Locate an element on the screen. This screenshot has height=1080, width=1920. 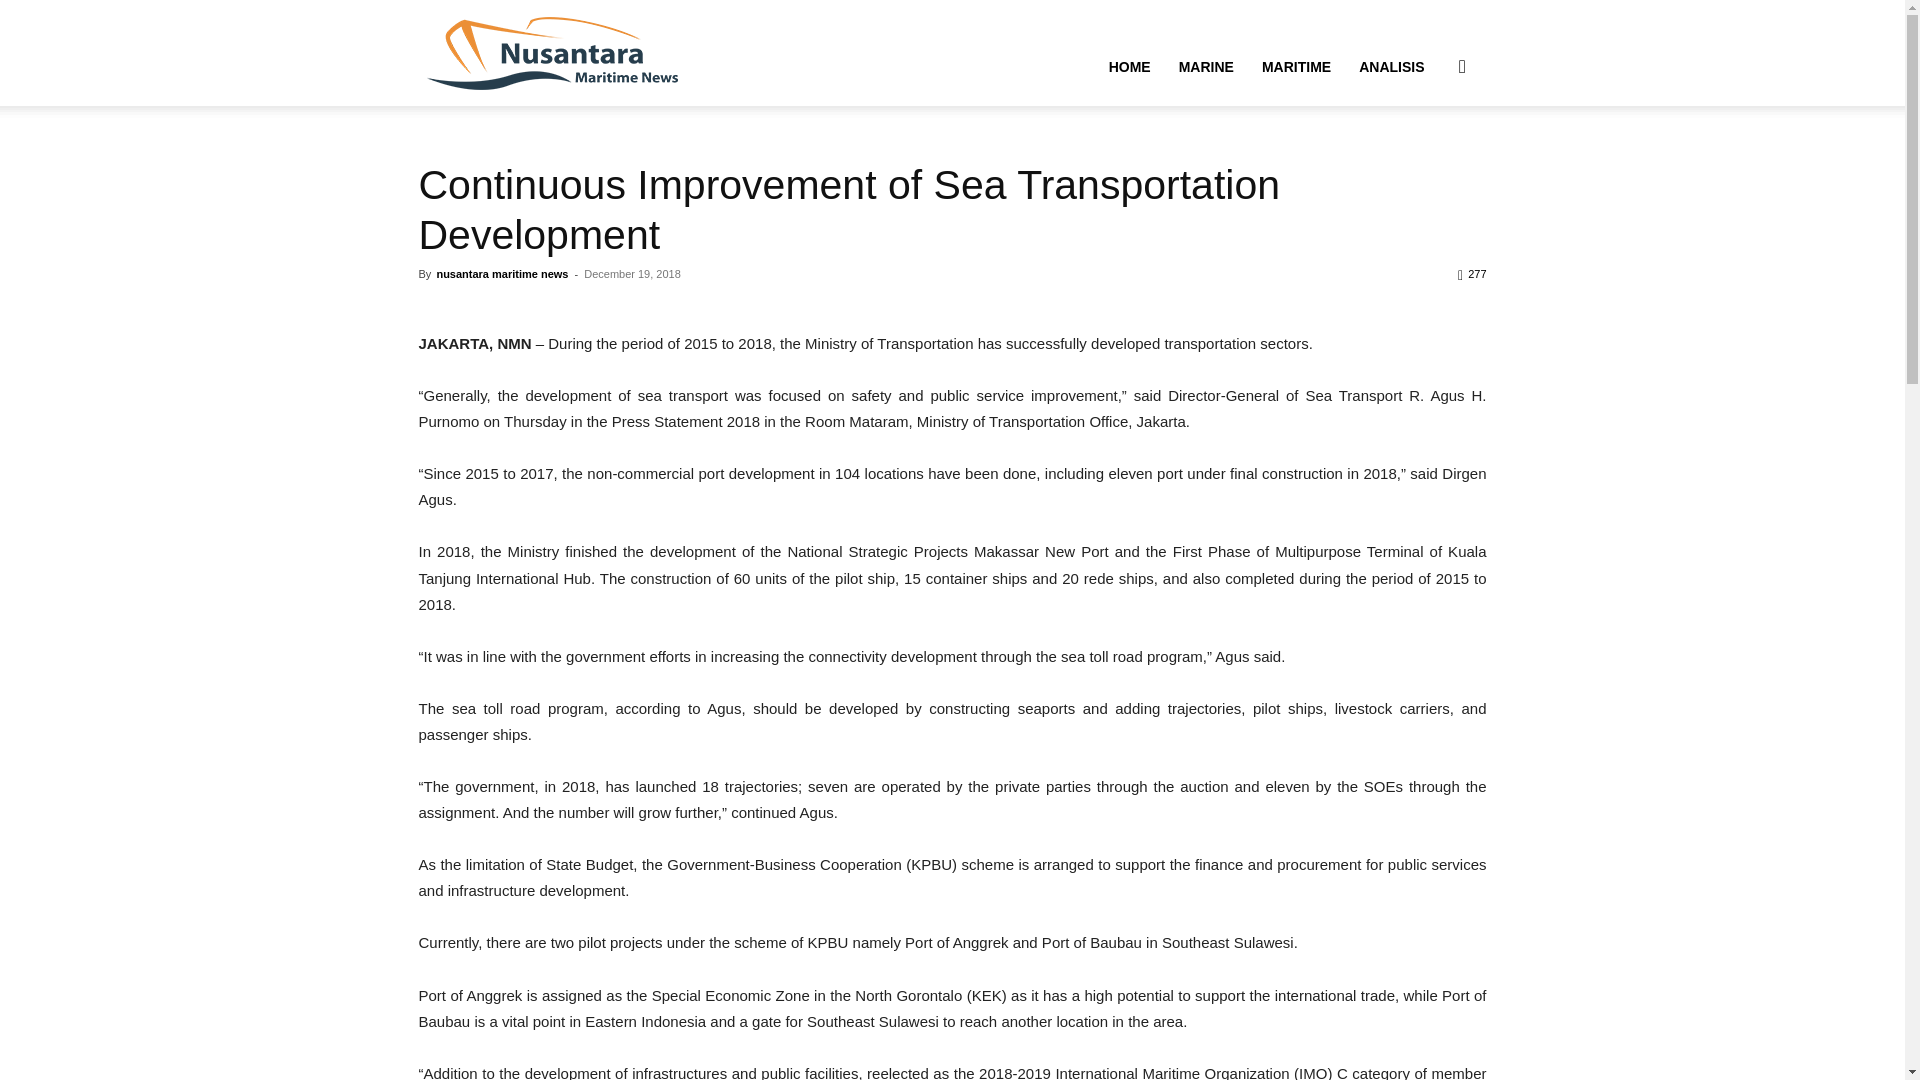
nusantara maritime news is located at coordinates (502, 273).